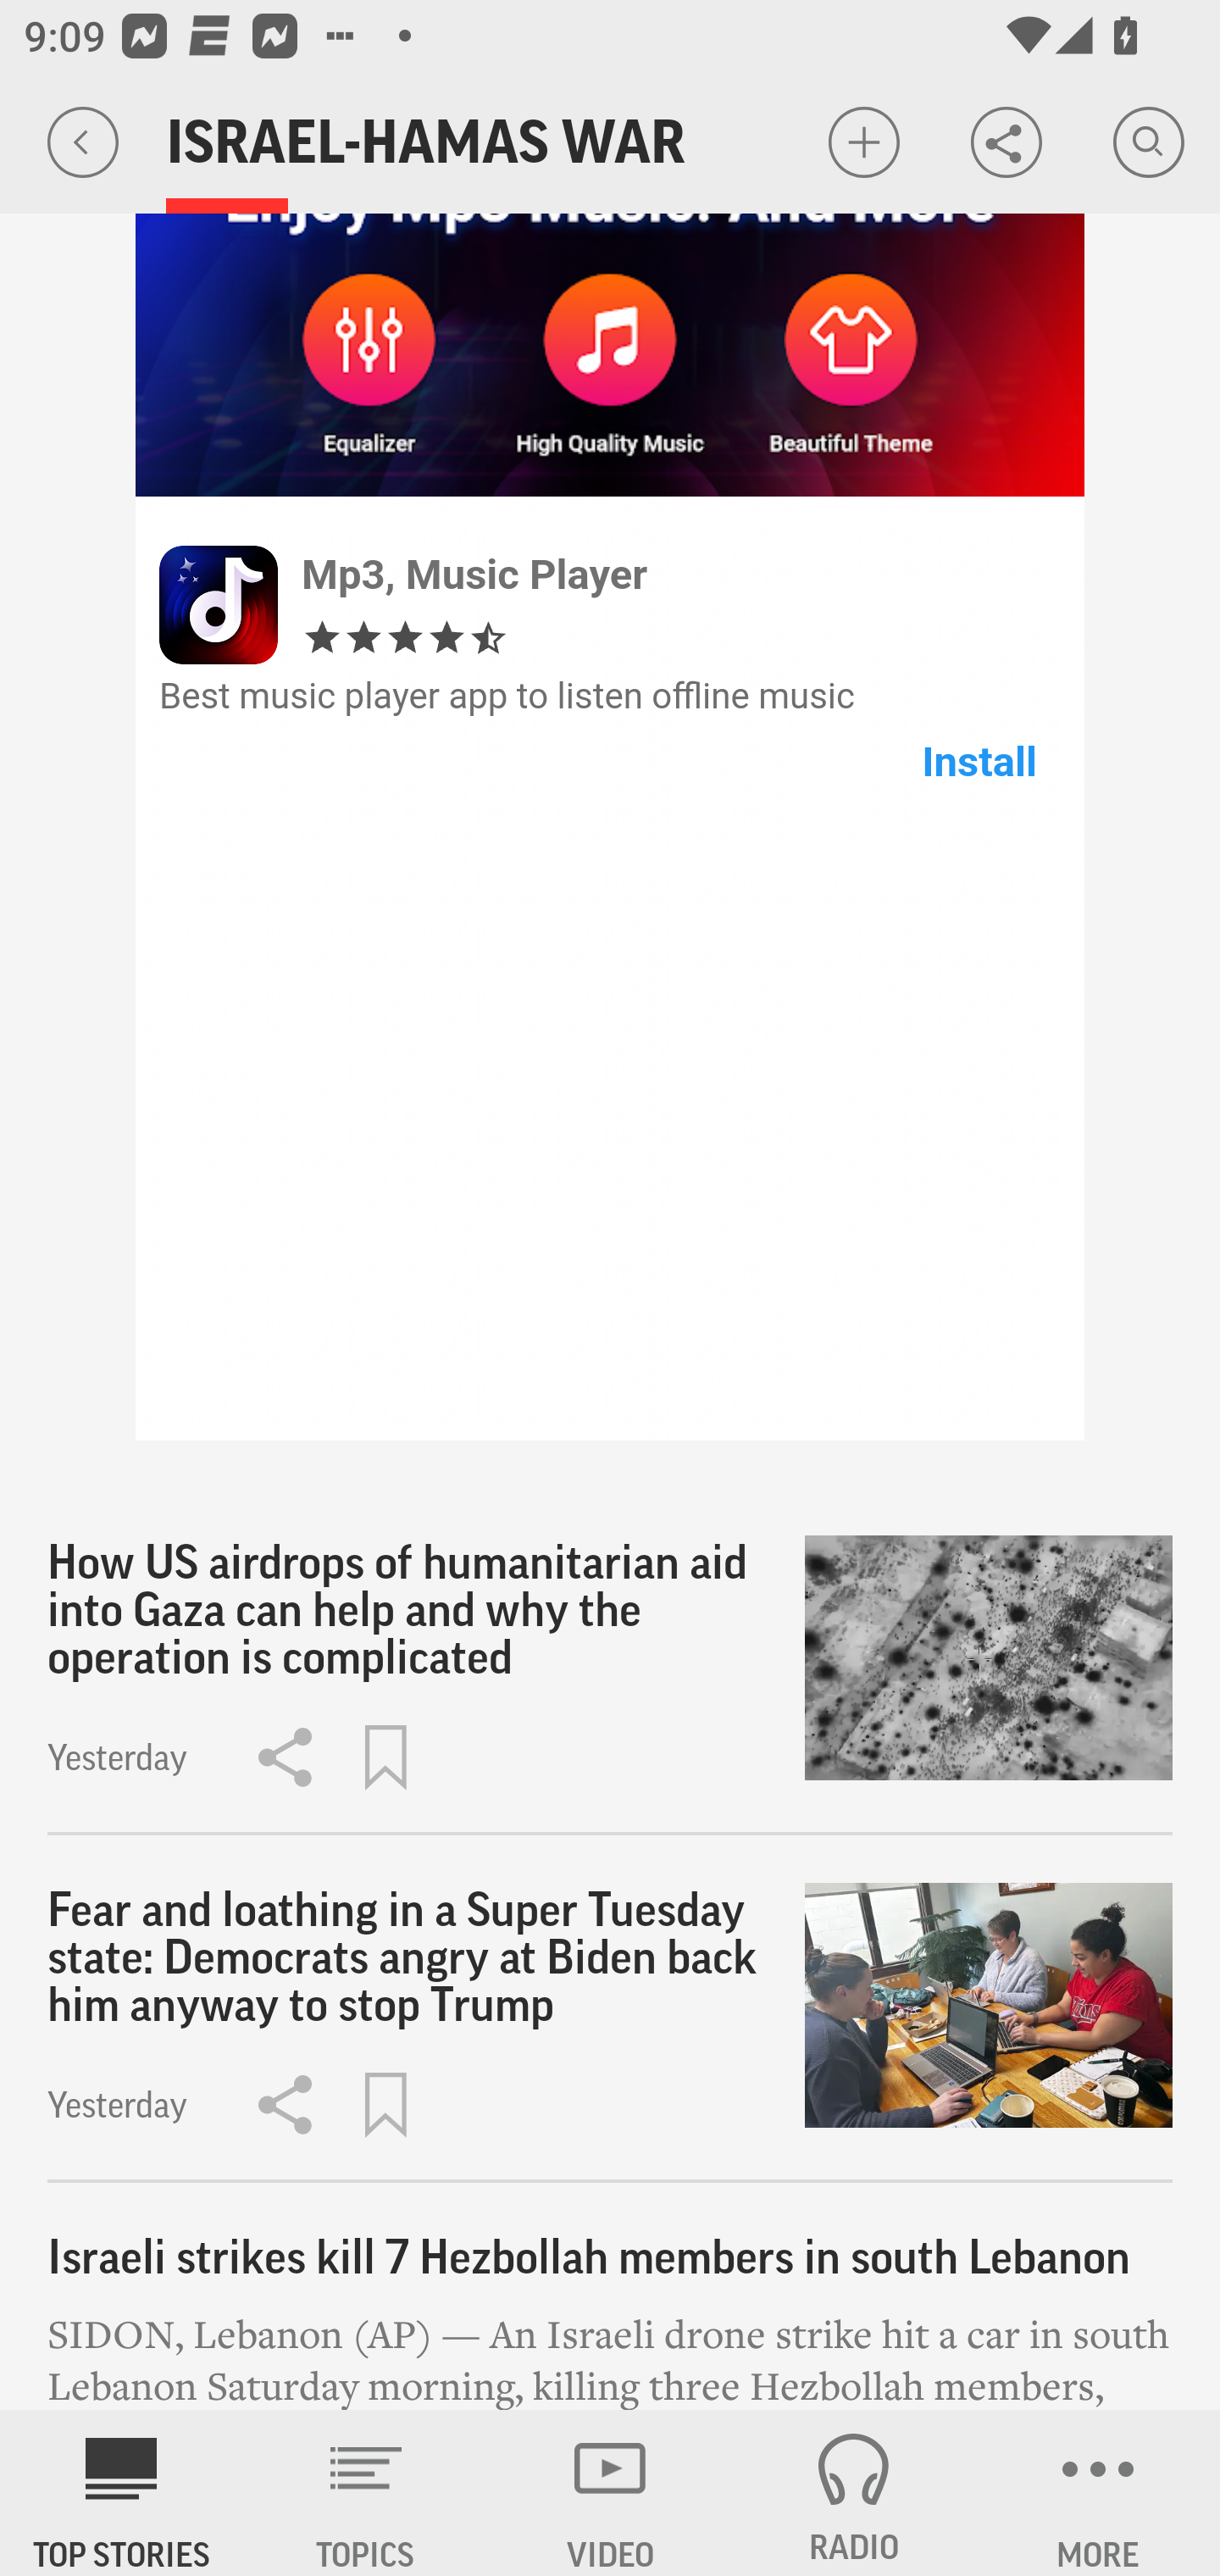 This screenshot has height=2576, width=1220. What do you see at coordinates (979, 761) in the screenshot?
I see `Install` at bounding box center [979, 761].